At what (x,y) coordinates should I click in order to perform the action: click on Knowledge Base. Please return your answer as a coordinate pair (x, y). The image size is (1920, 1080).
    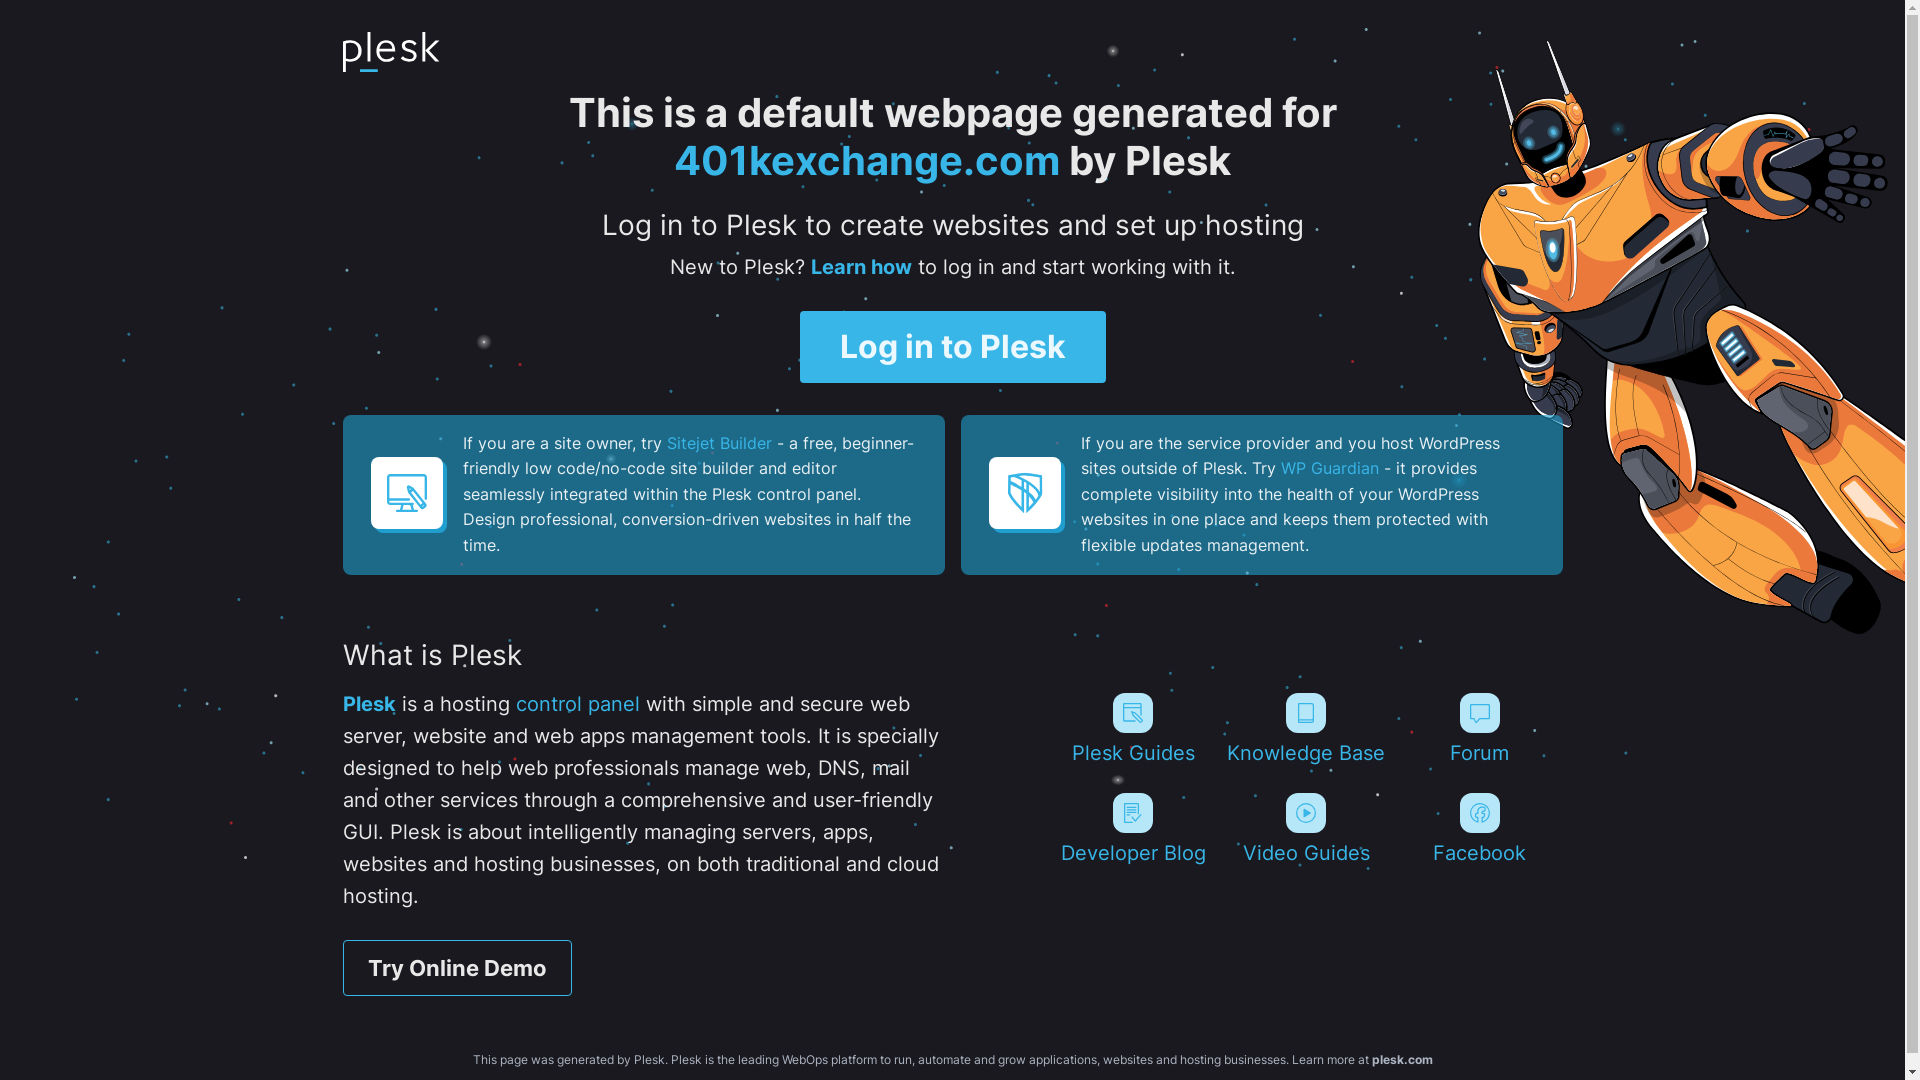
    Looking at the image, I should click on (1306, 729).